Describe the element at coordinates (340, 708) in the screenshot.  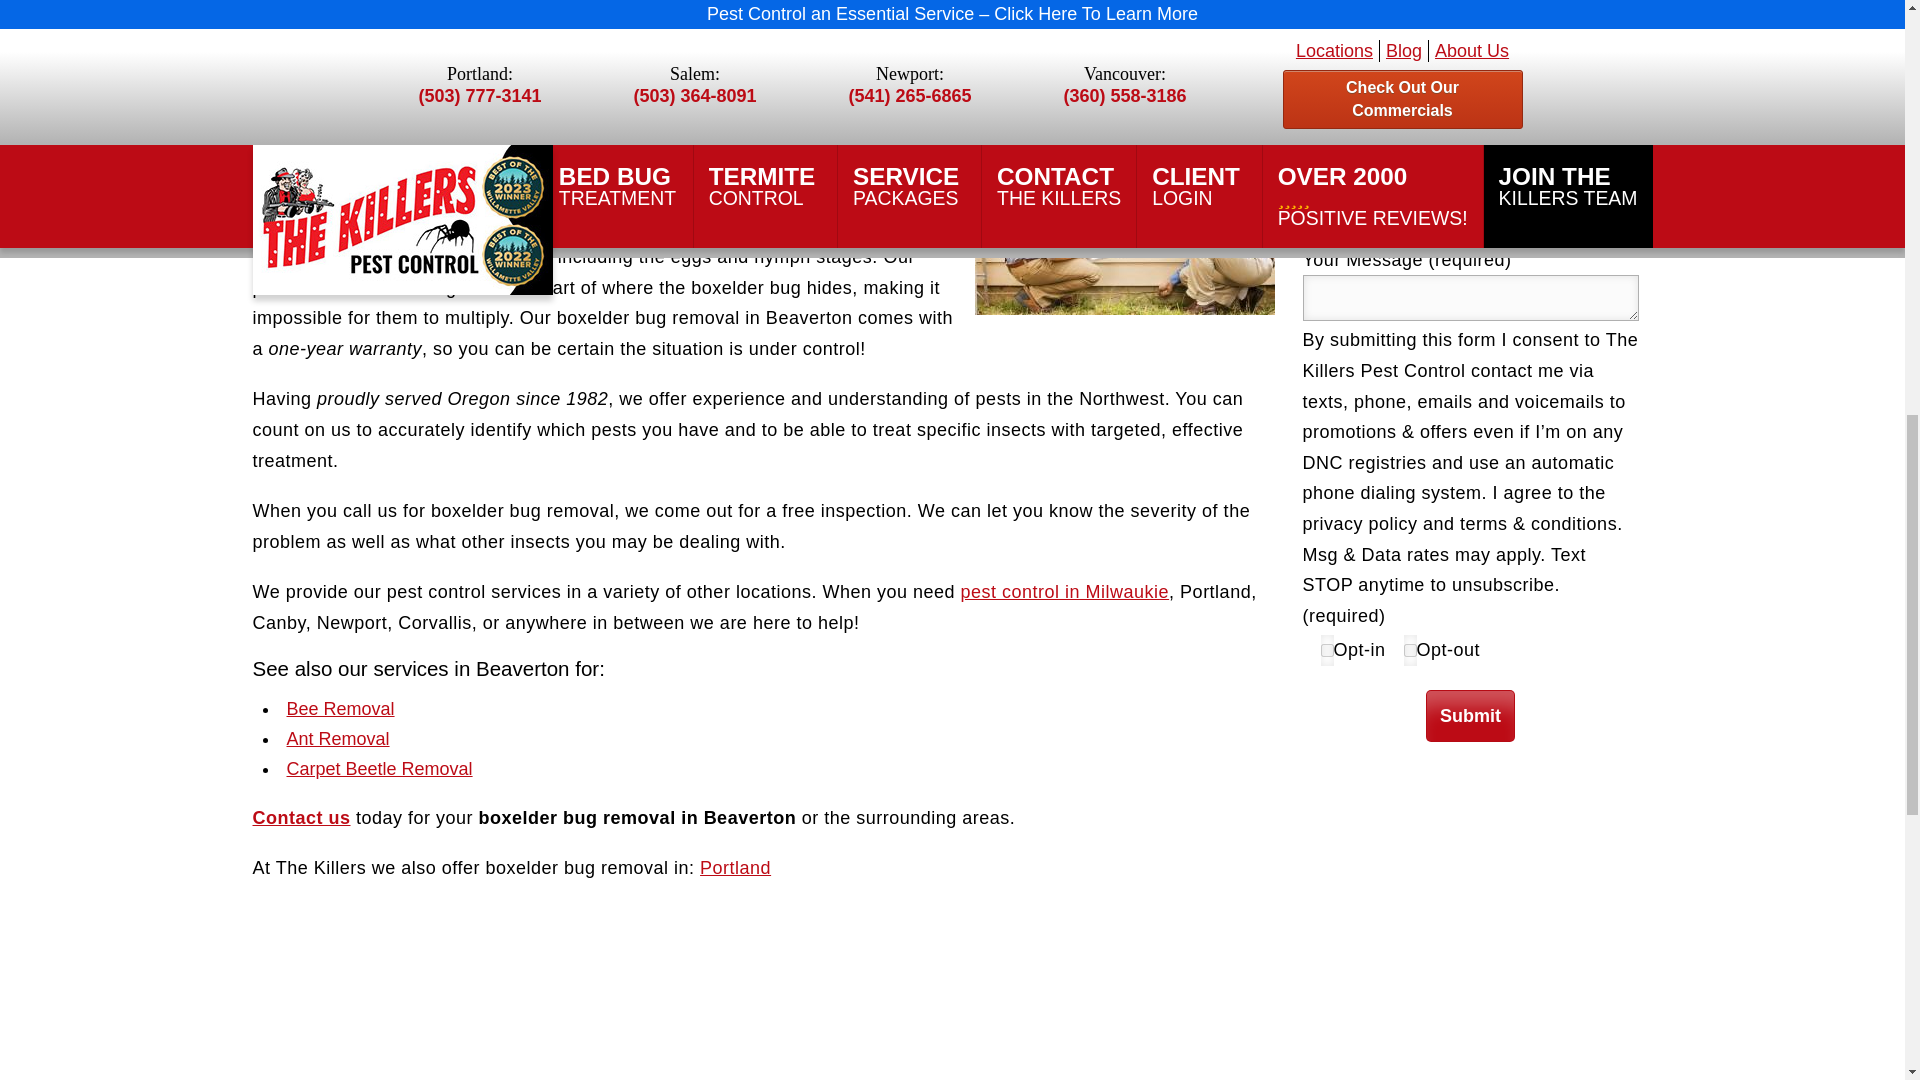
I see `Bee Removal` at that location.